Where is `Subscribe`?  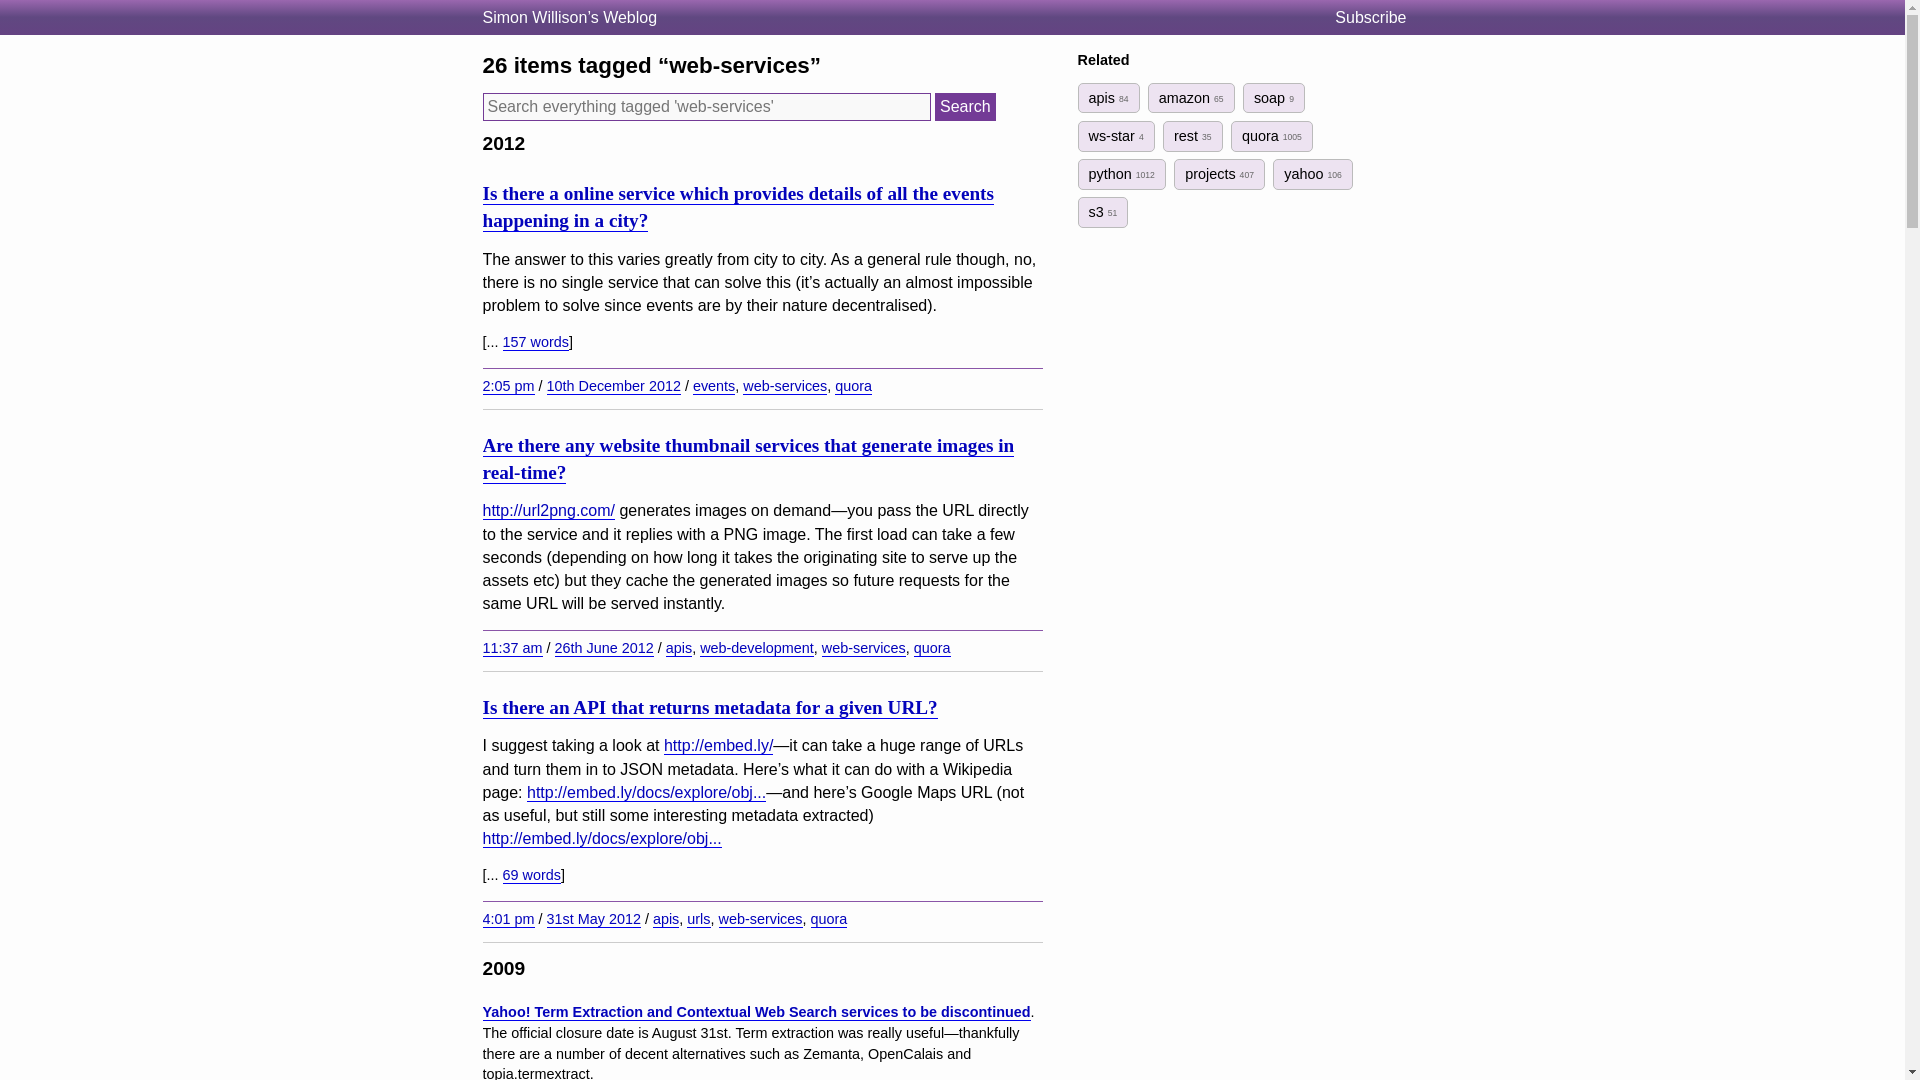 Subscribe is located at coordinates (1378, 18).